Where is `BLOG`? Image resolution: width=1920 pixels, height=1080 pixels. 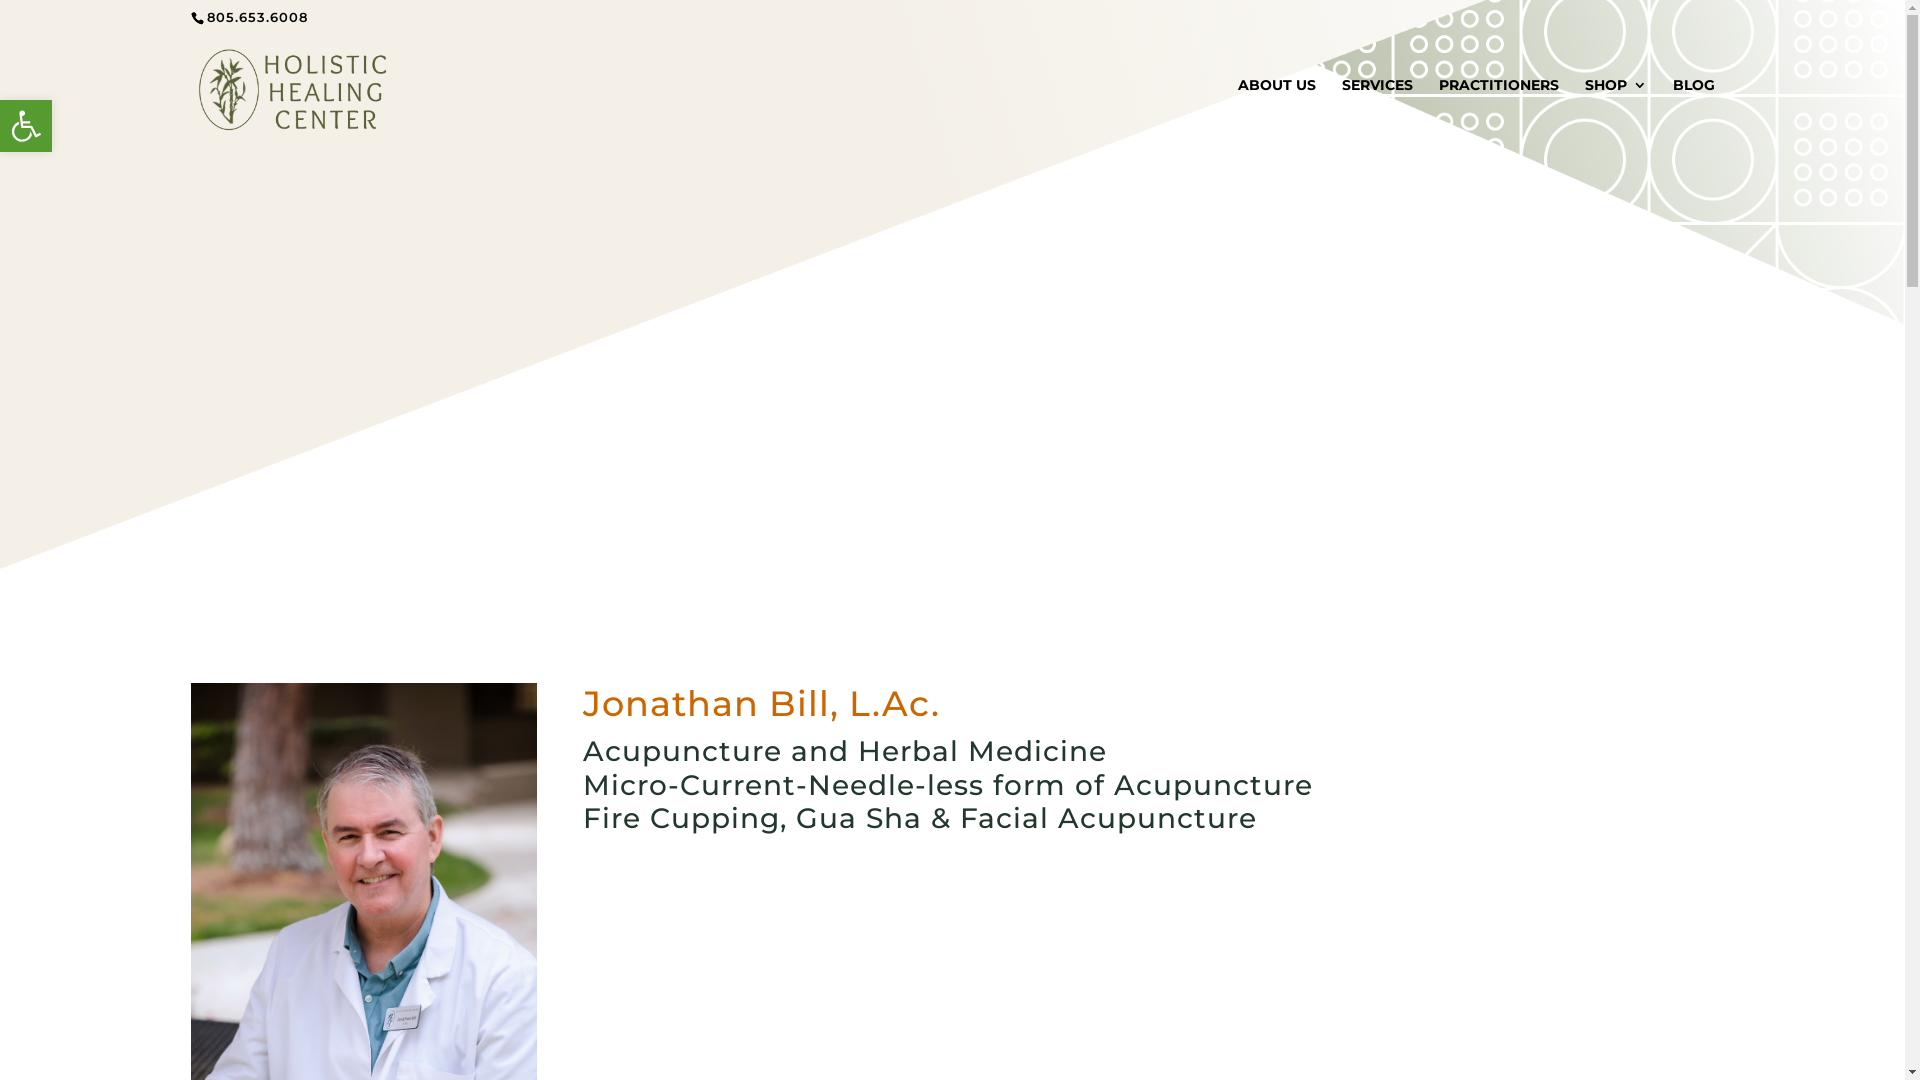 BLOG is located at coordinates (1693, 111).